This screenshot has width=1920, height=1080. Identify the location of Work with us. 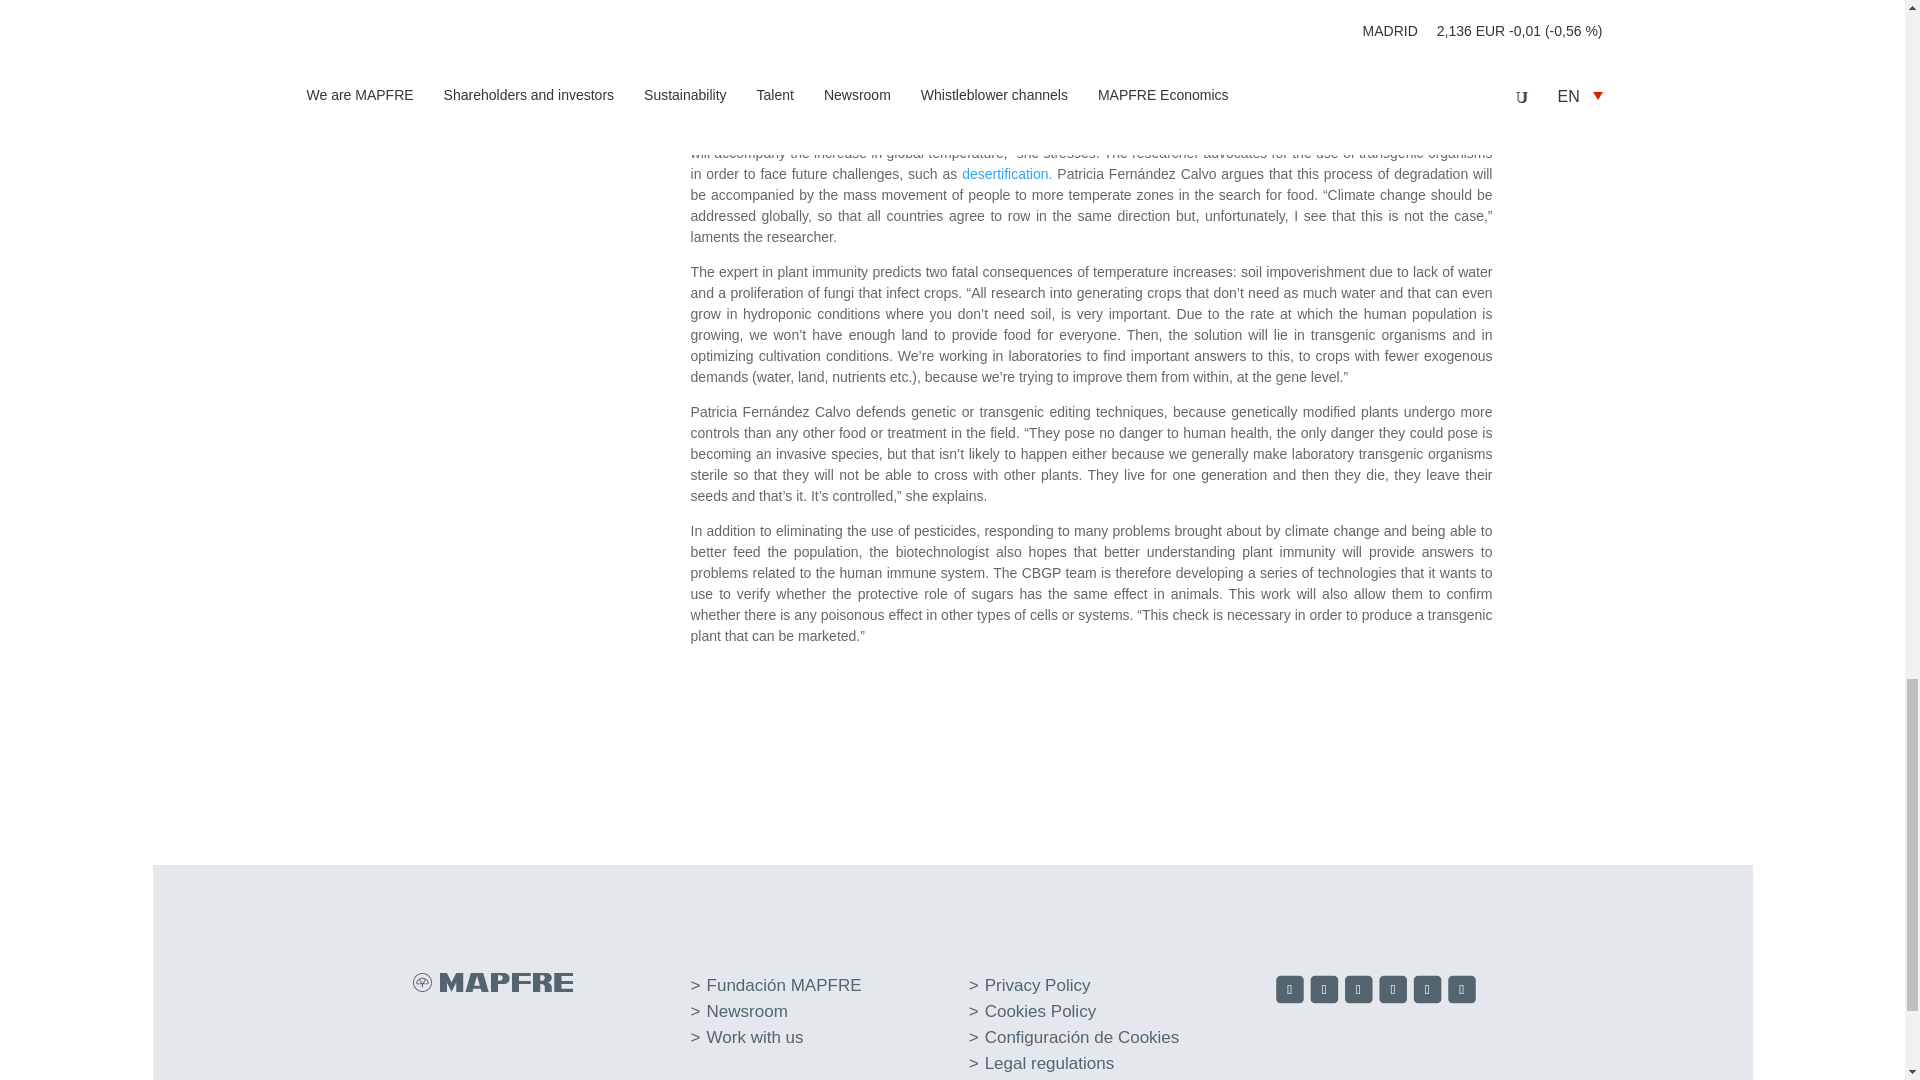
(755, 1037).